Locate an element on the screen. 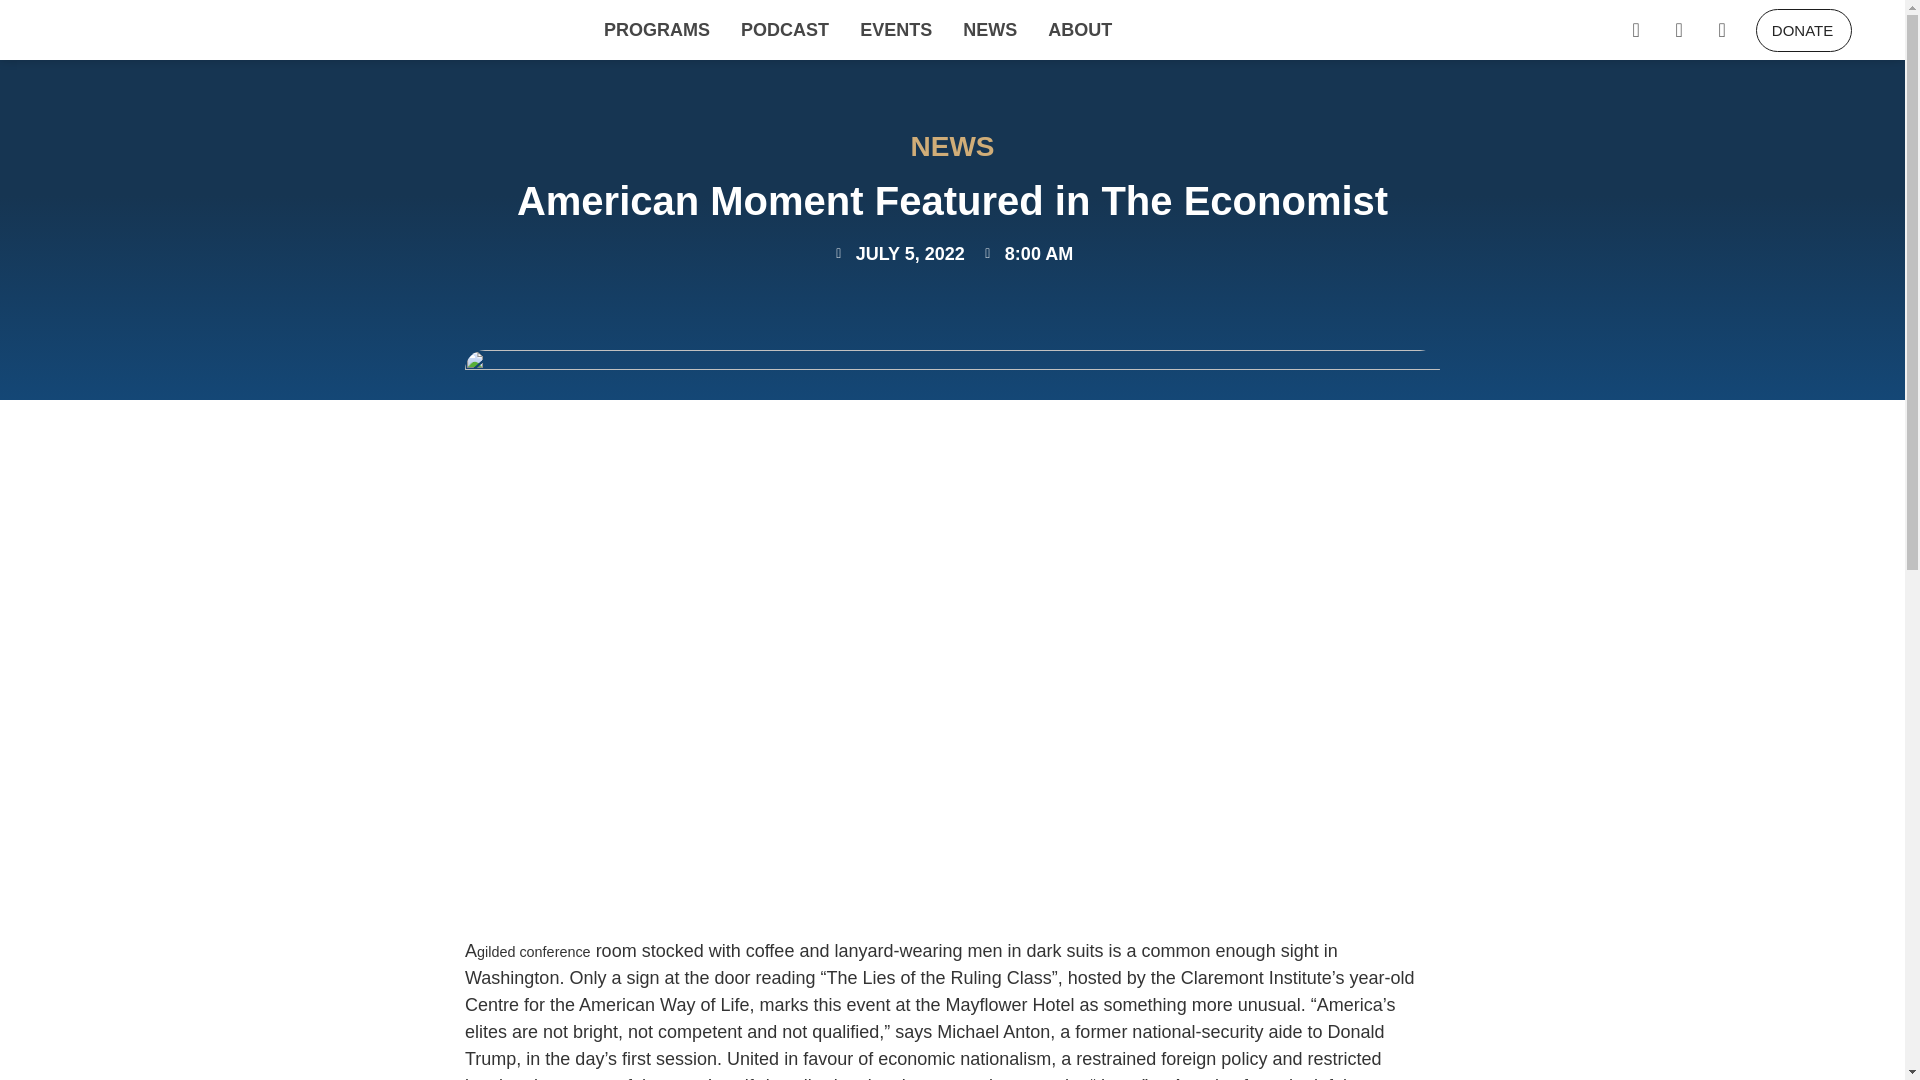 This screenshot has width=1920, height=1080. JULY 5, 2022 is located at coordinates (898, 252).